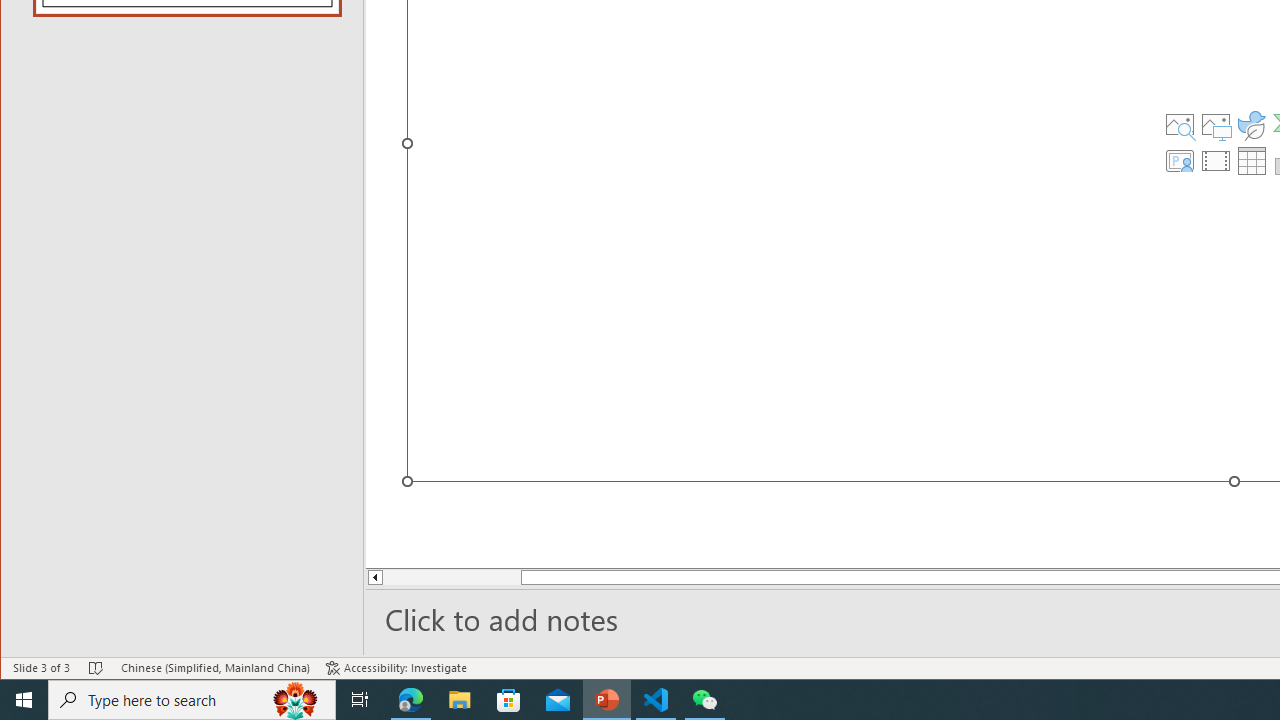 The height and width of the screenshot is (720, 1280). What do you see at coordinates (24, 700) in the screenshot?
I see `Start` at bounding box center [24, 700].